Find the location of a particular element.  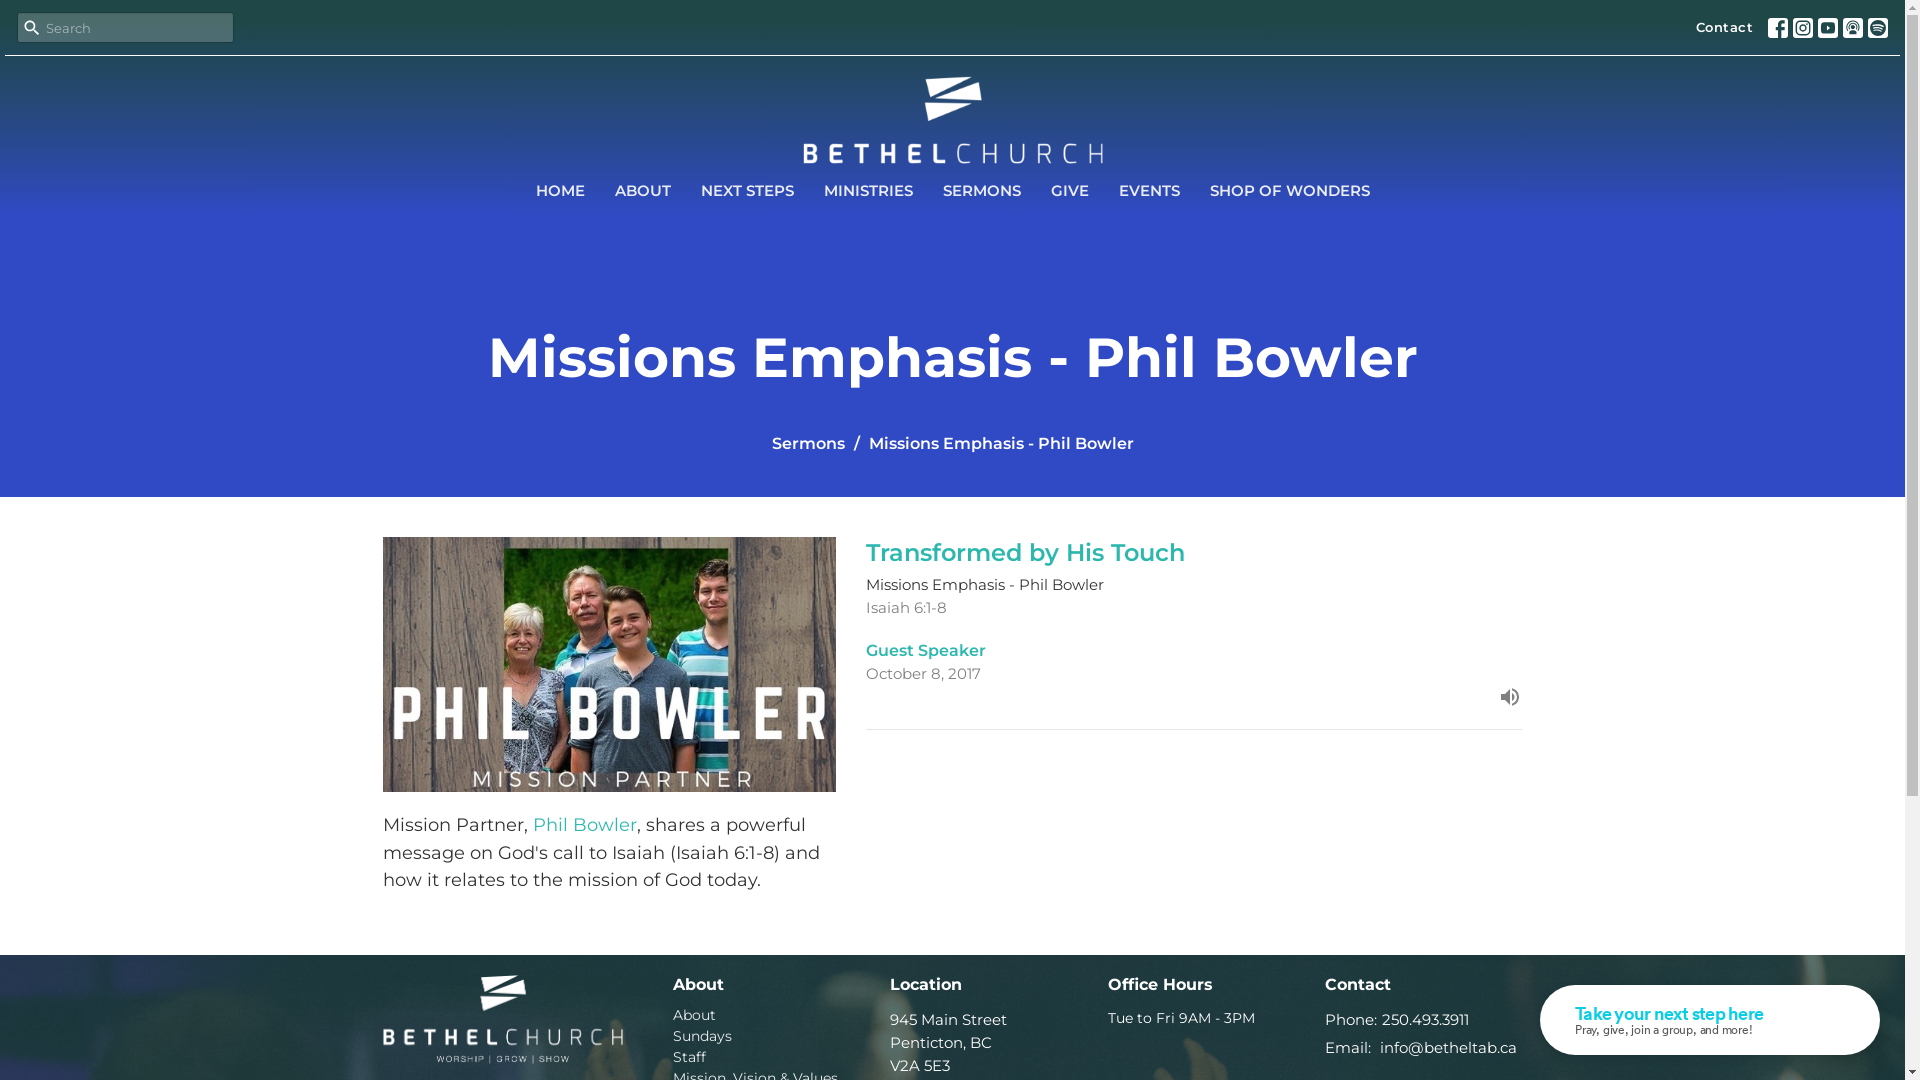

SHOP OF WONDERS is located at coordinates (1290, 190).